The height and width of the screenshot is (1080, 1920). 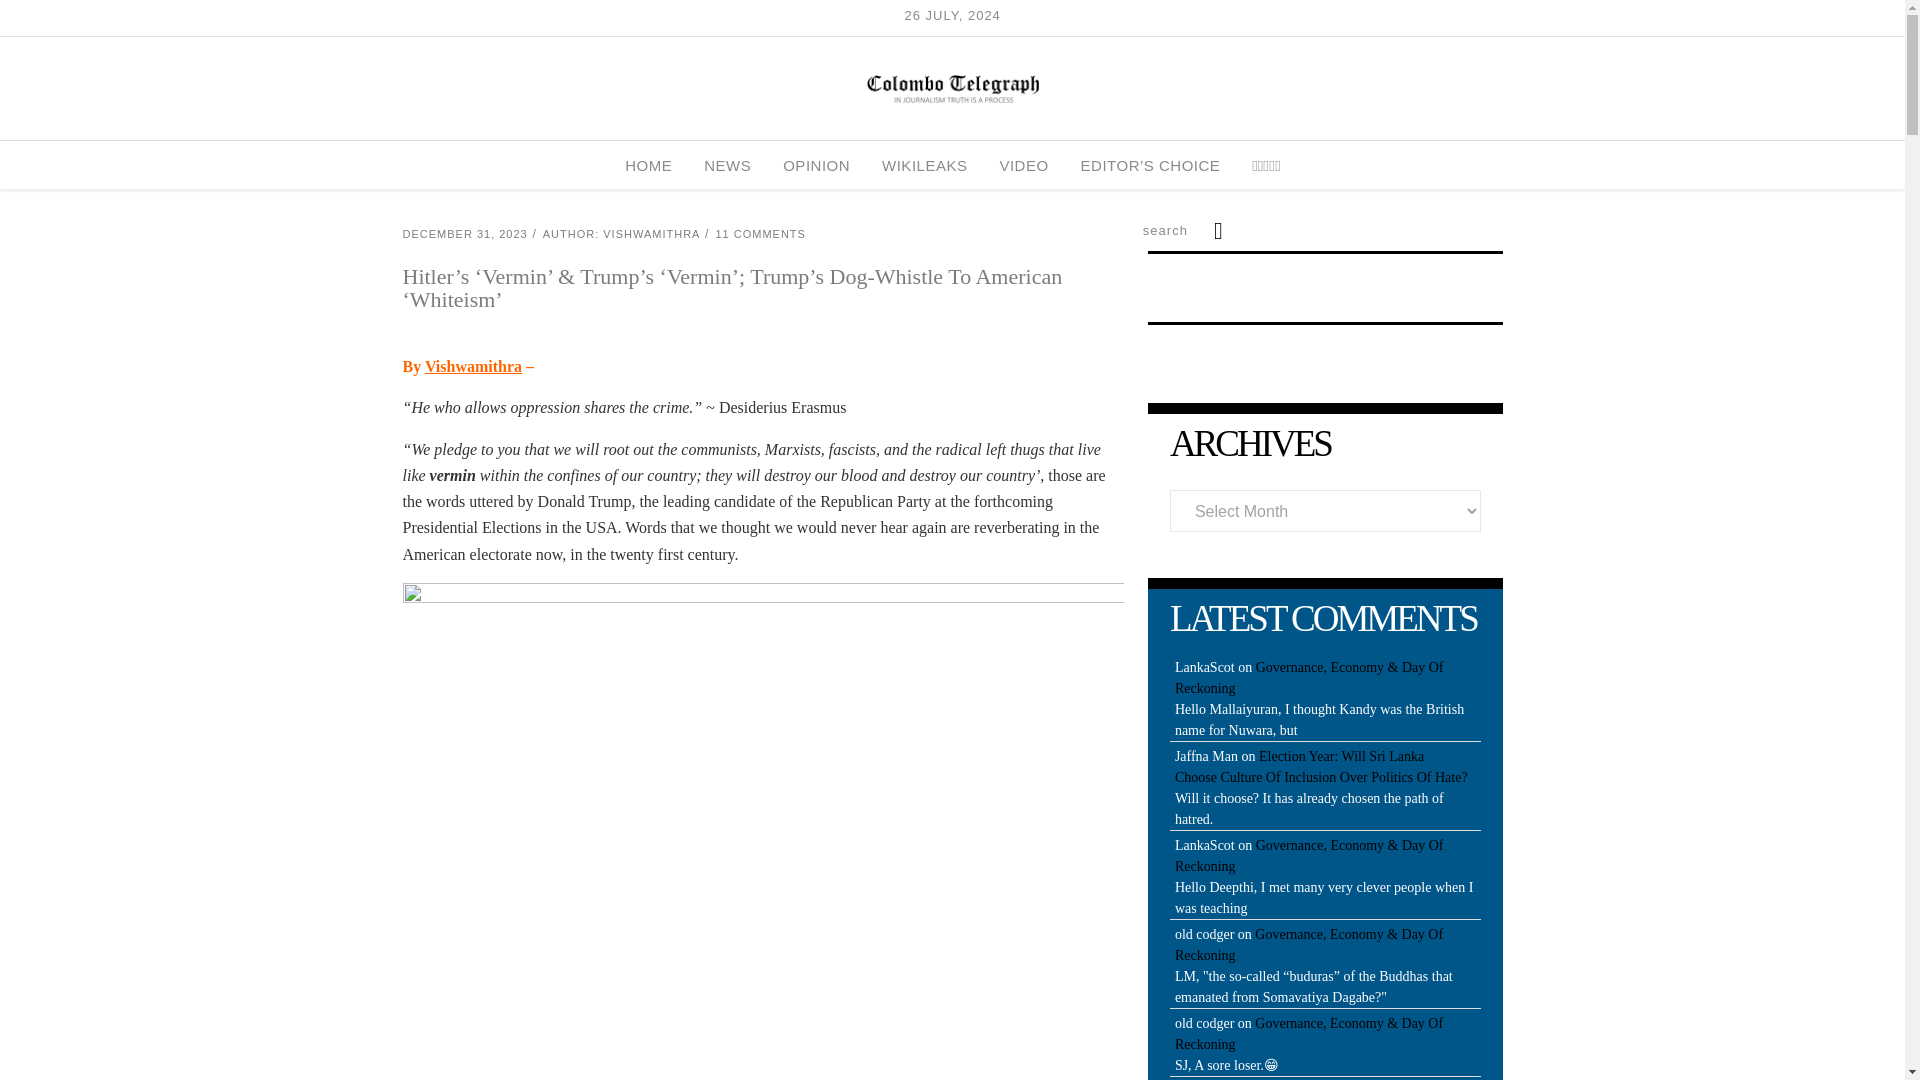 What do you see at coordinates (1023, 165) in the screenshot?
I see `VIDEO` at bounding box center [1023, 165].